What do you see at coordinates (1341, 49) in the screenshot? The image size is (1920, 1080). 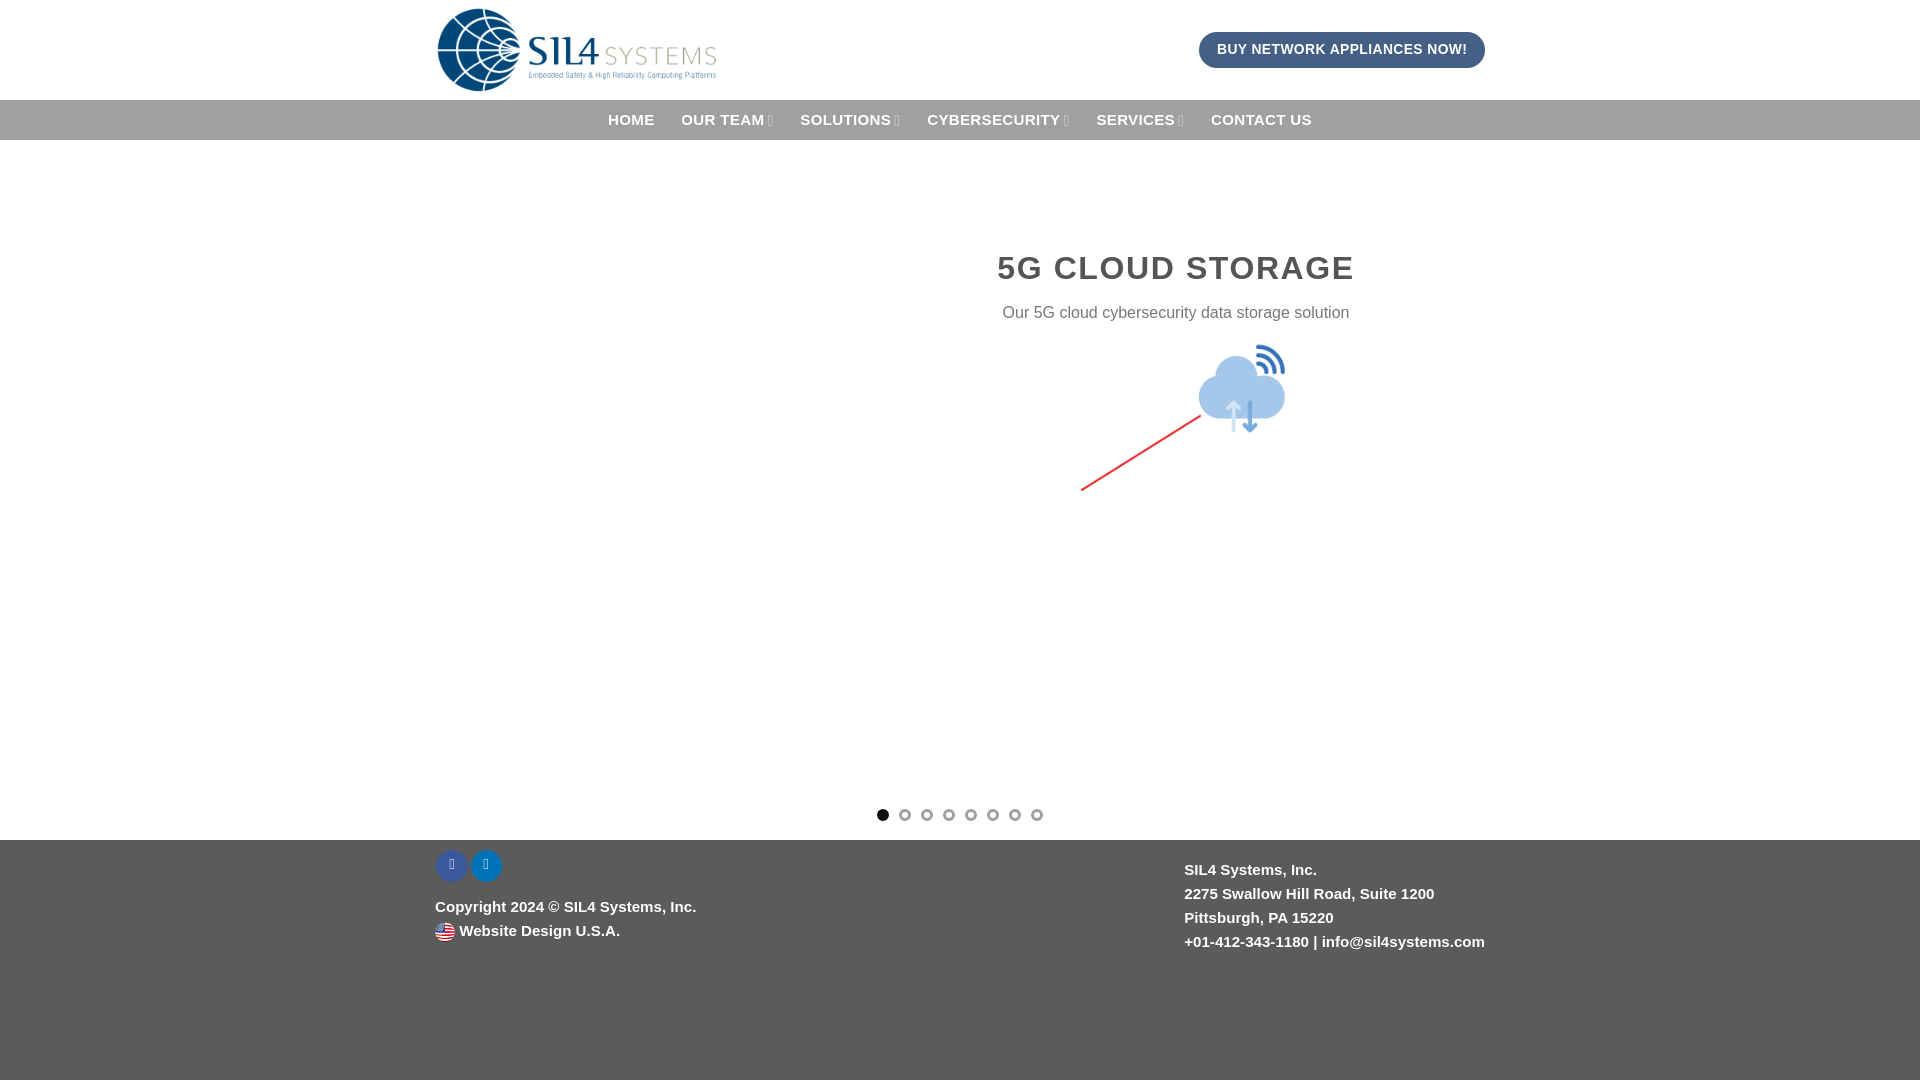 I see `BUY NETWORK APPLIANCES NOW!` at bounding box center [1341, 49].